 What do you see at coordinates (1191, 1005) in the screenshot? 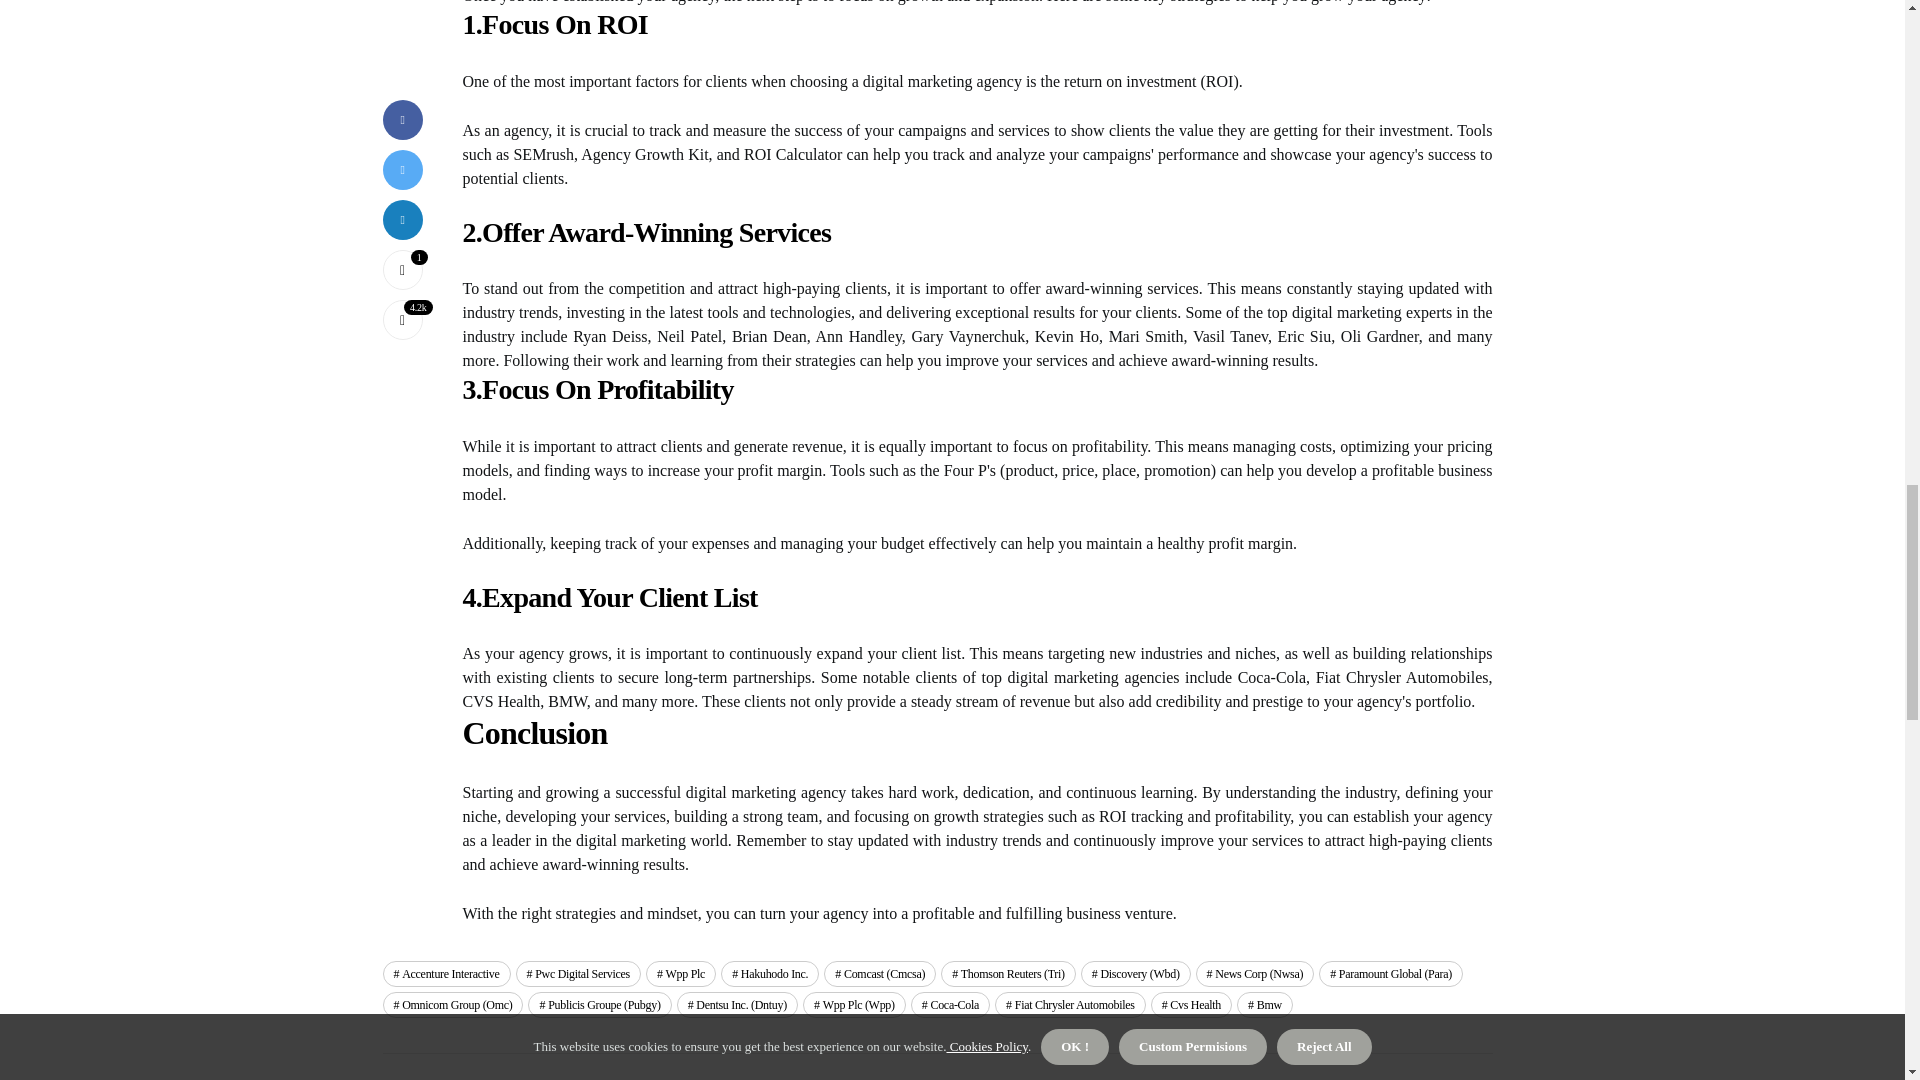
I see `Cvs Health` at bounding box center [1191, 1005].